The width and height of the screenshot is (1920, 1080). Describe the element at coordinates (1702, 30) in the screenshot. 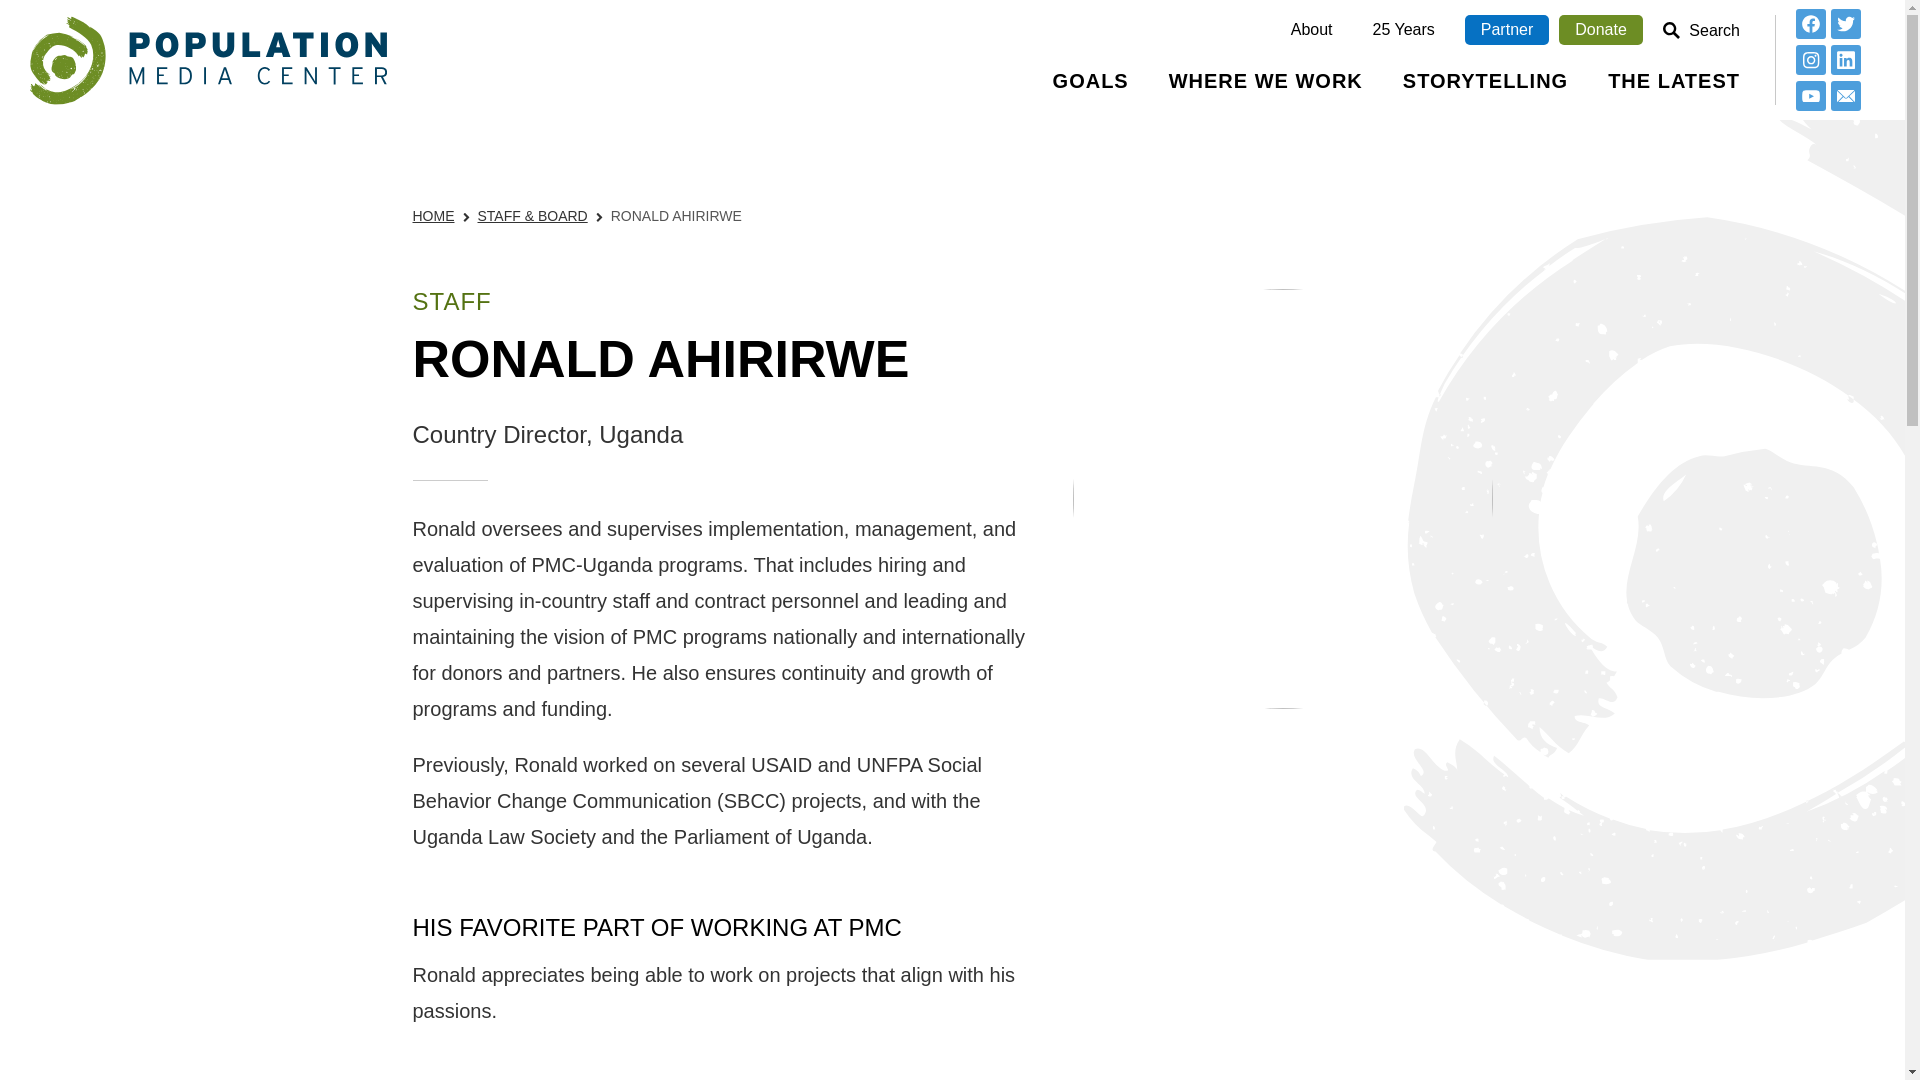

I see `search Search` at that location.